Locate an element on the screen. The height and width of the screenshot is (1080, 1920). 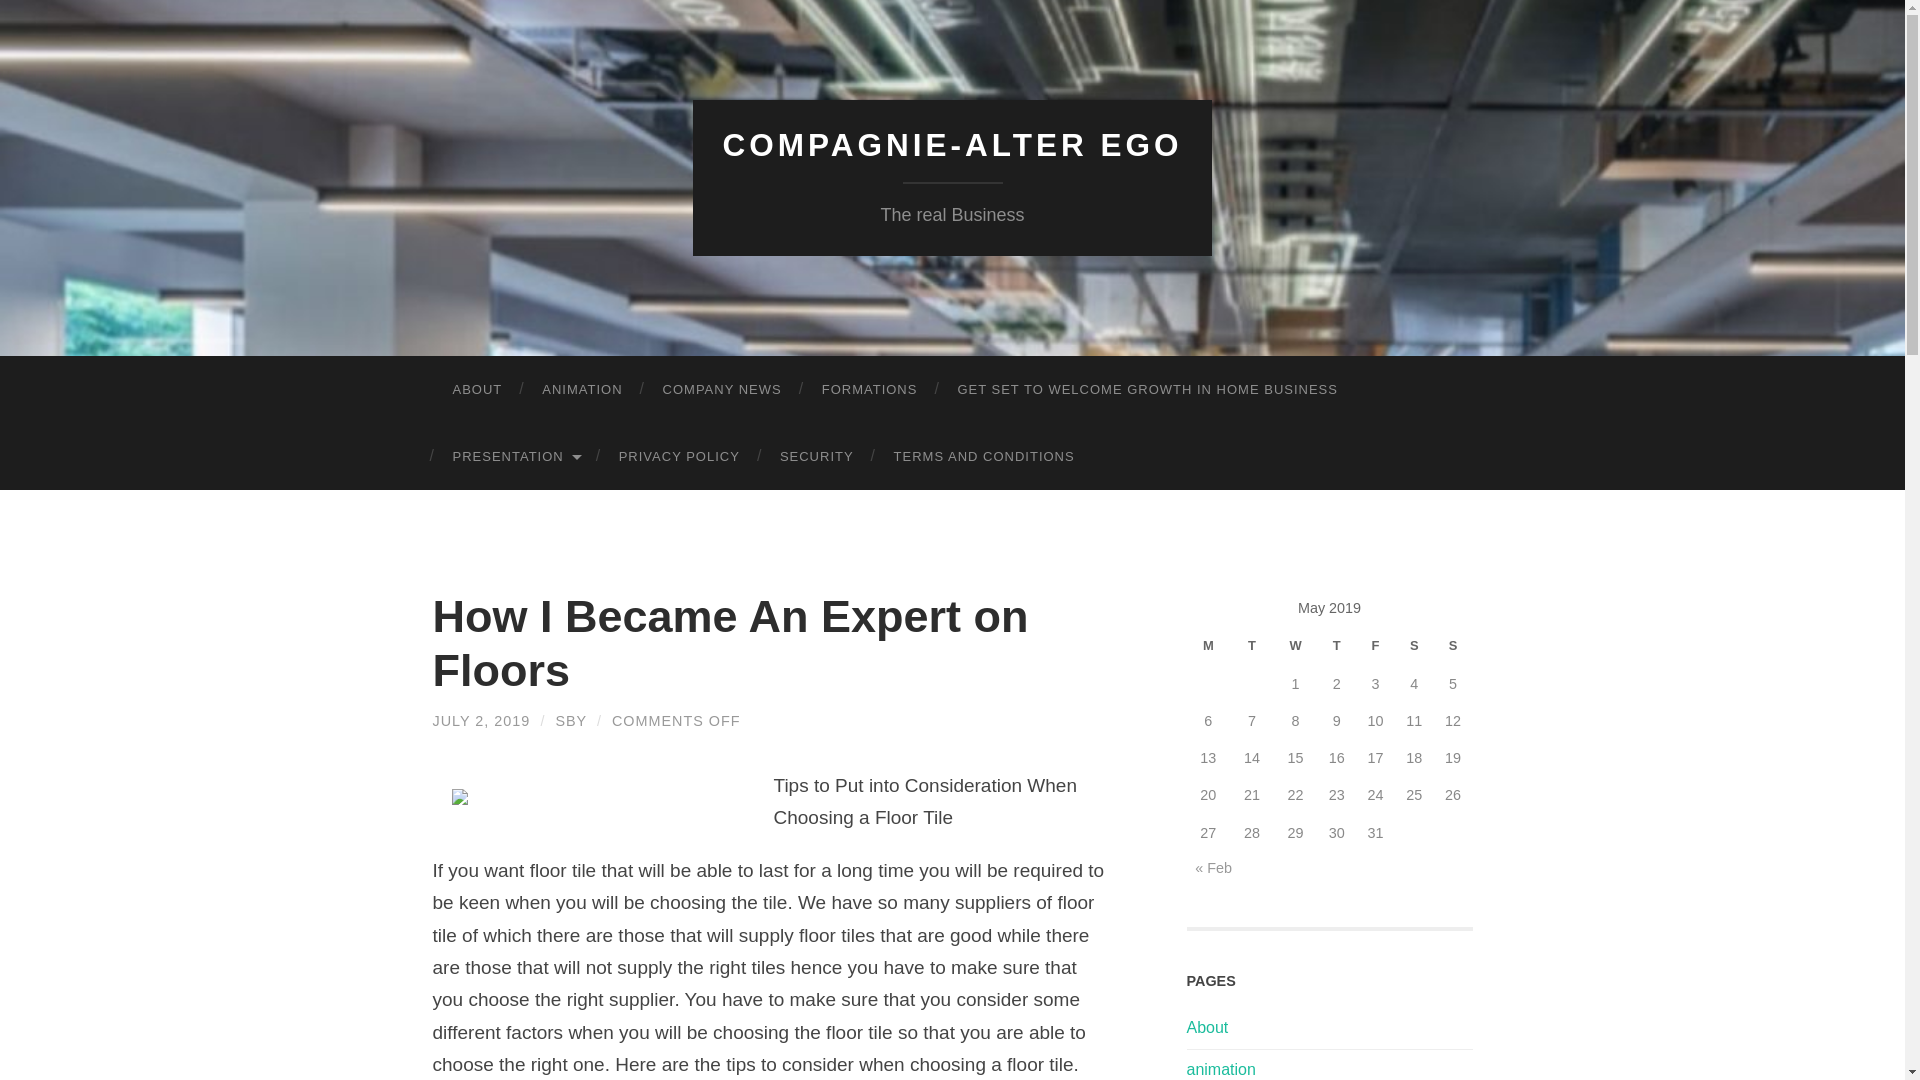
Posts by sby is located at coordinates (570, 720).